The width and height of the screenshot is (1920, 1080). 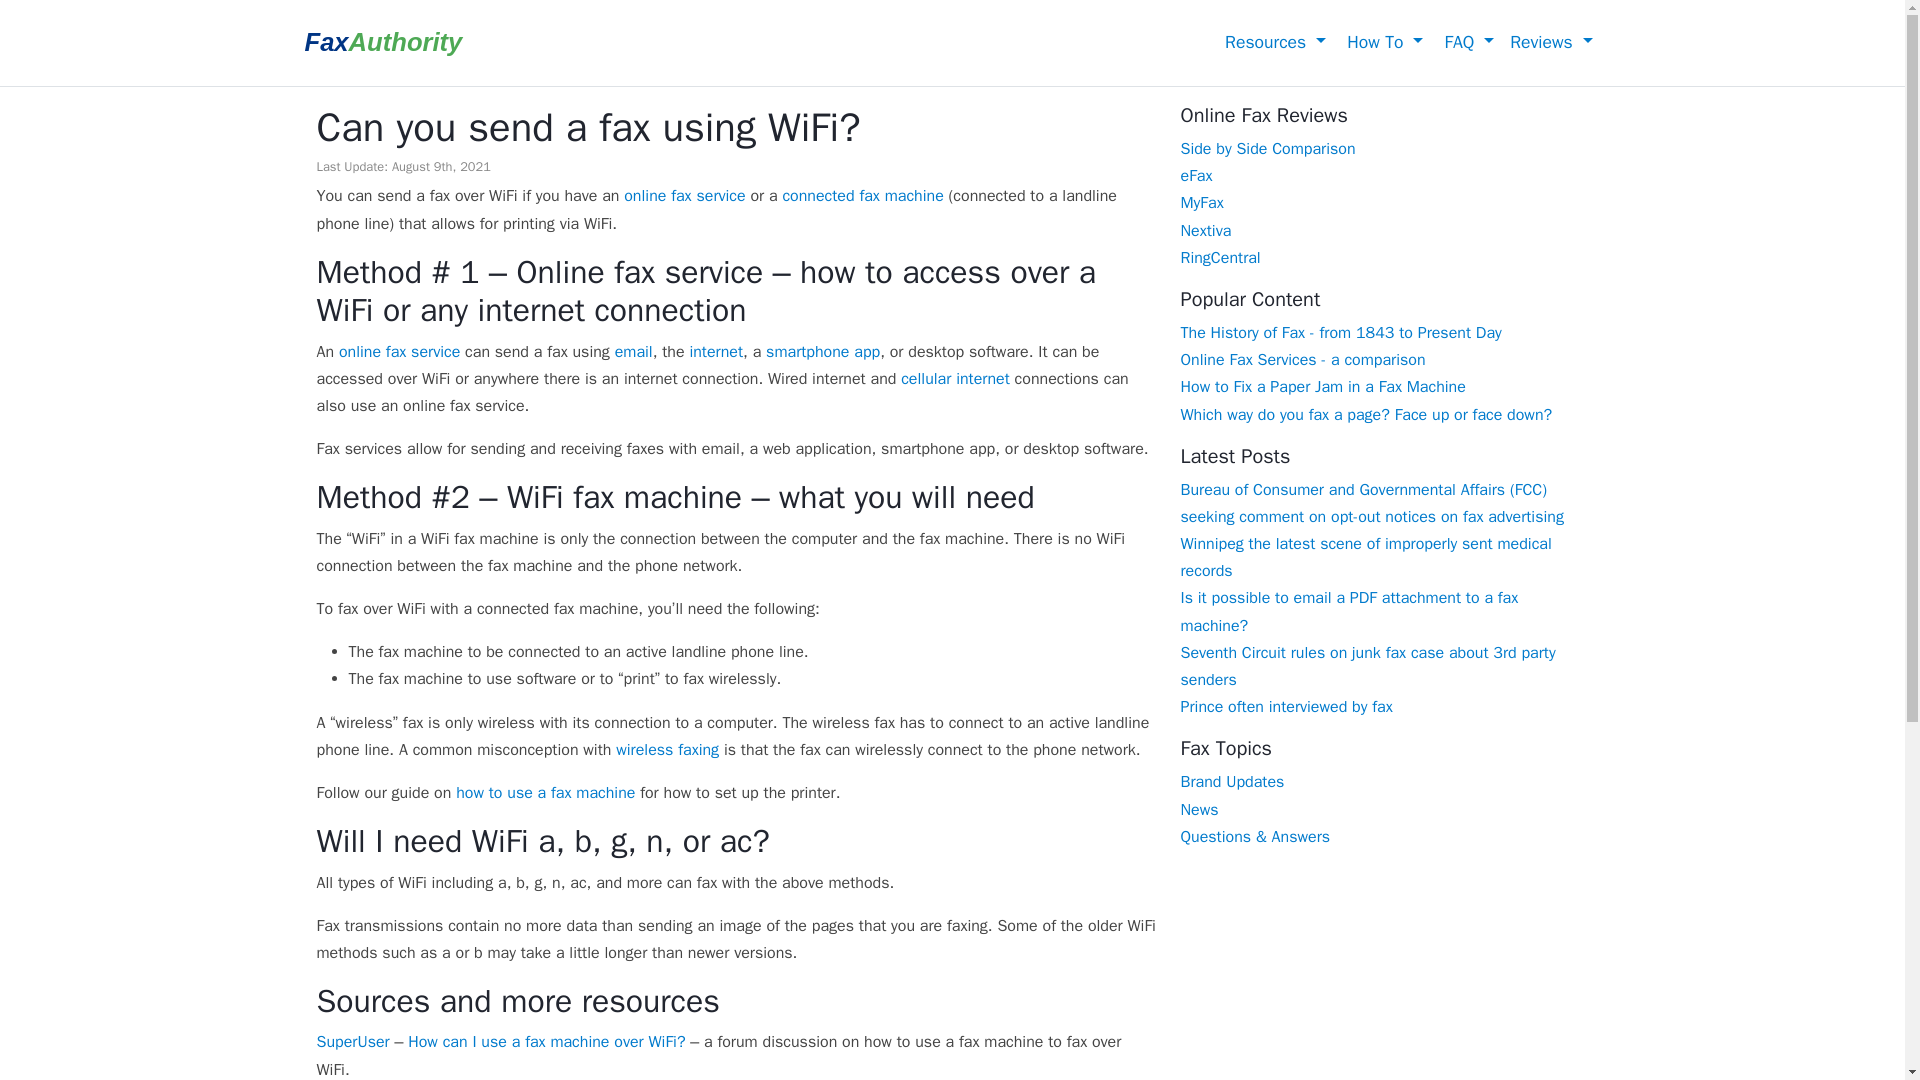 What do you see at coordinates (382, 43) in the screenshot?
I see `Fax Authority` at bounding box center [382, 43].